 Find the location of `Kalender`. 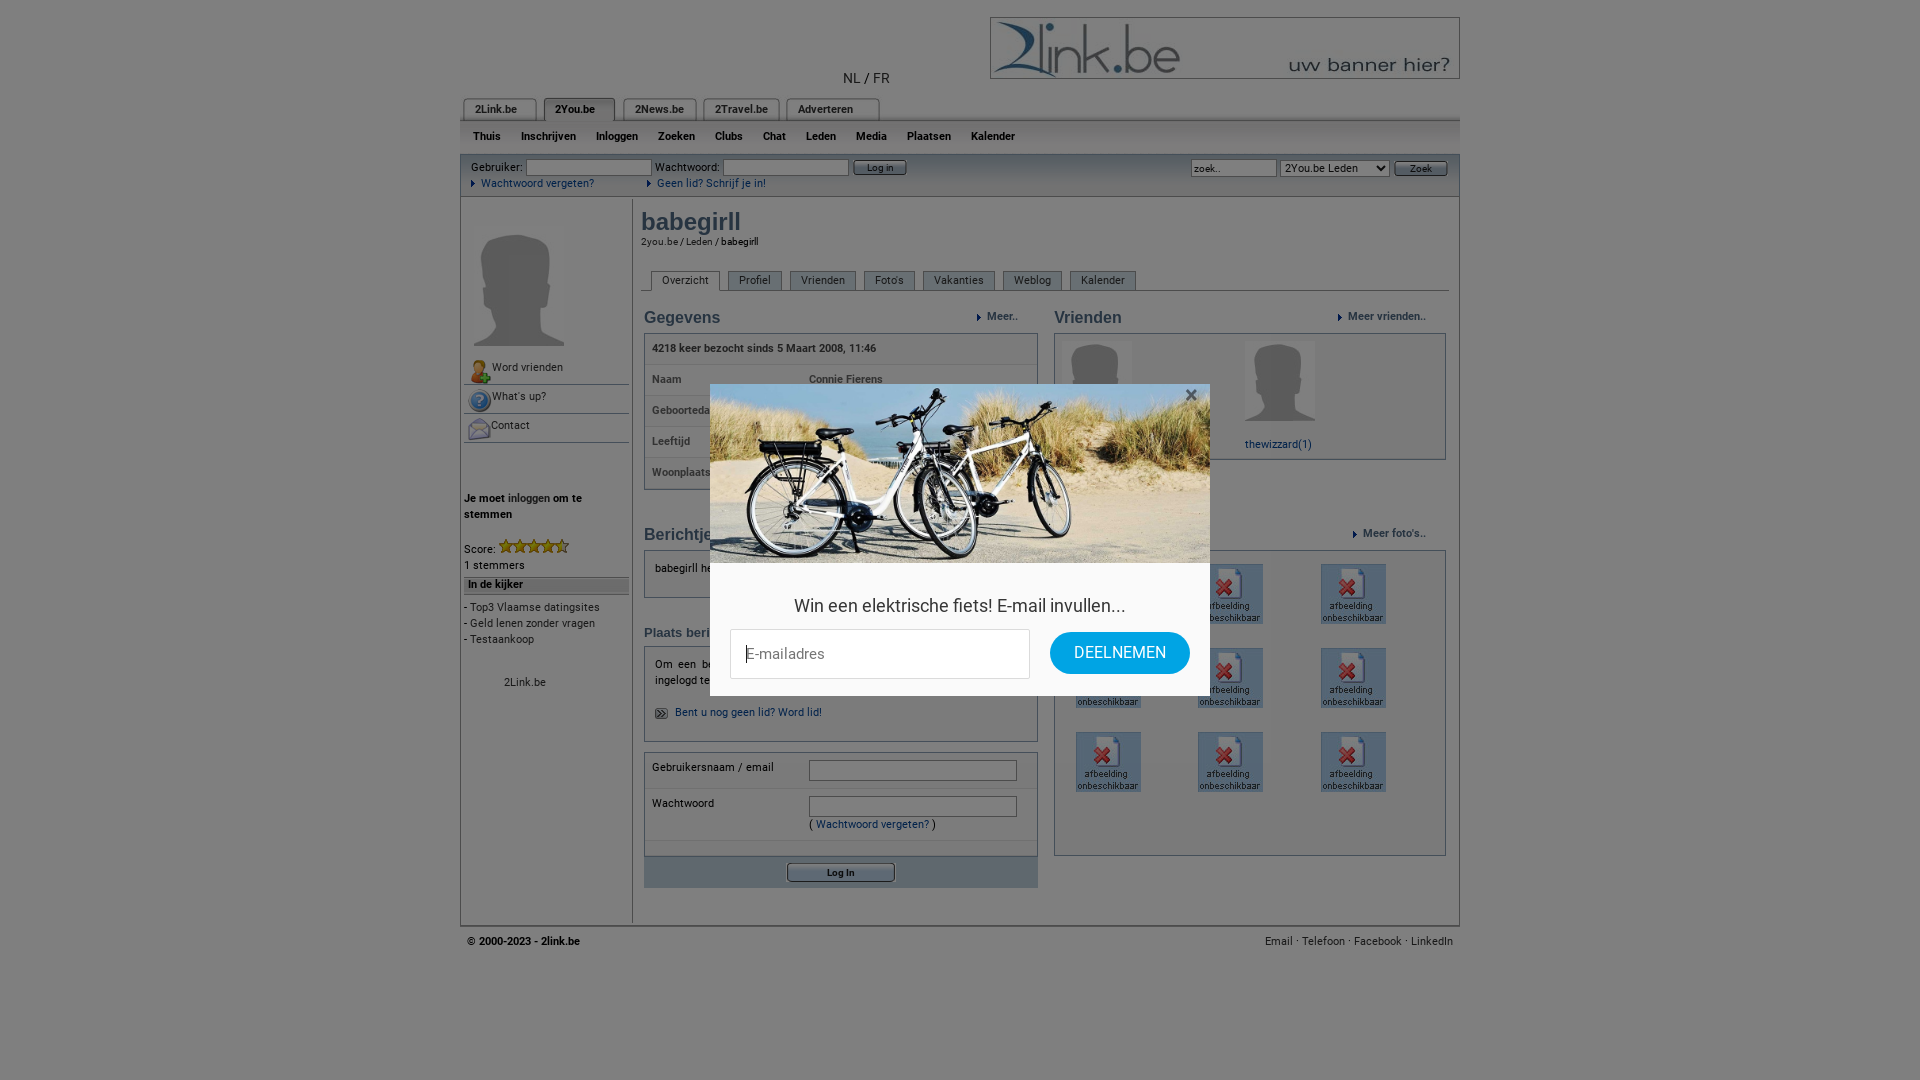

Kalender is located at coordinates (1103, 281).